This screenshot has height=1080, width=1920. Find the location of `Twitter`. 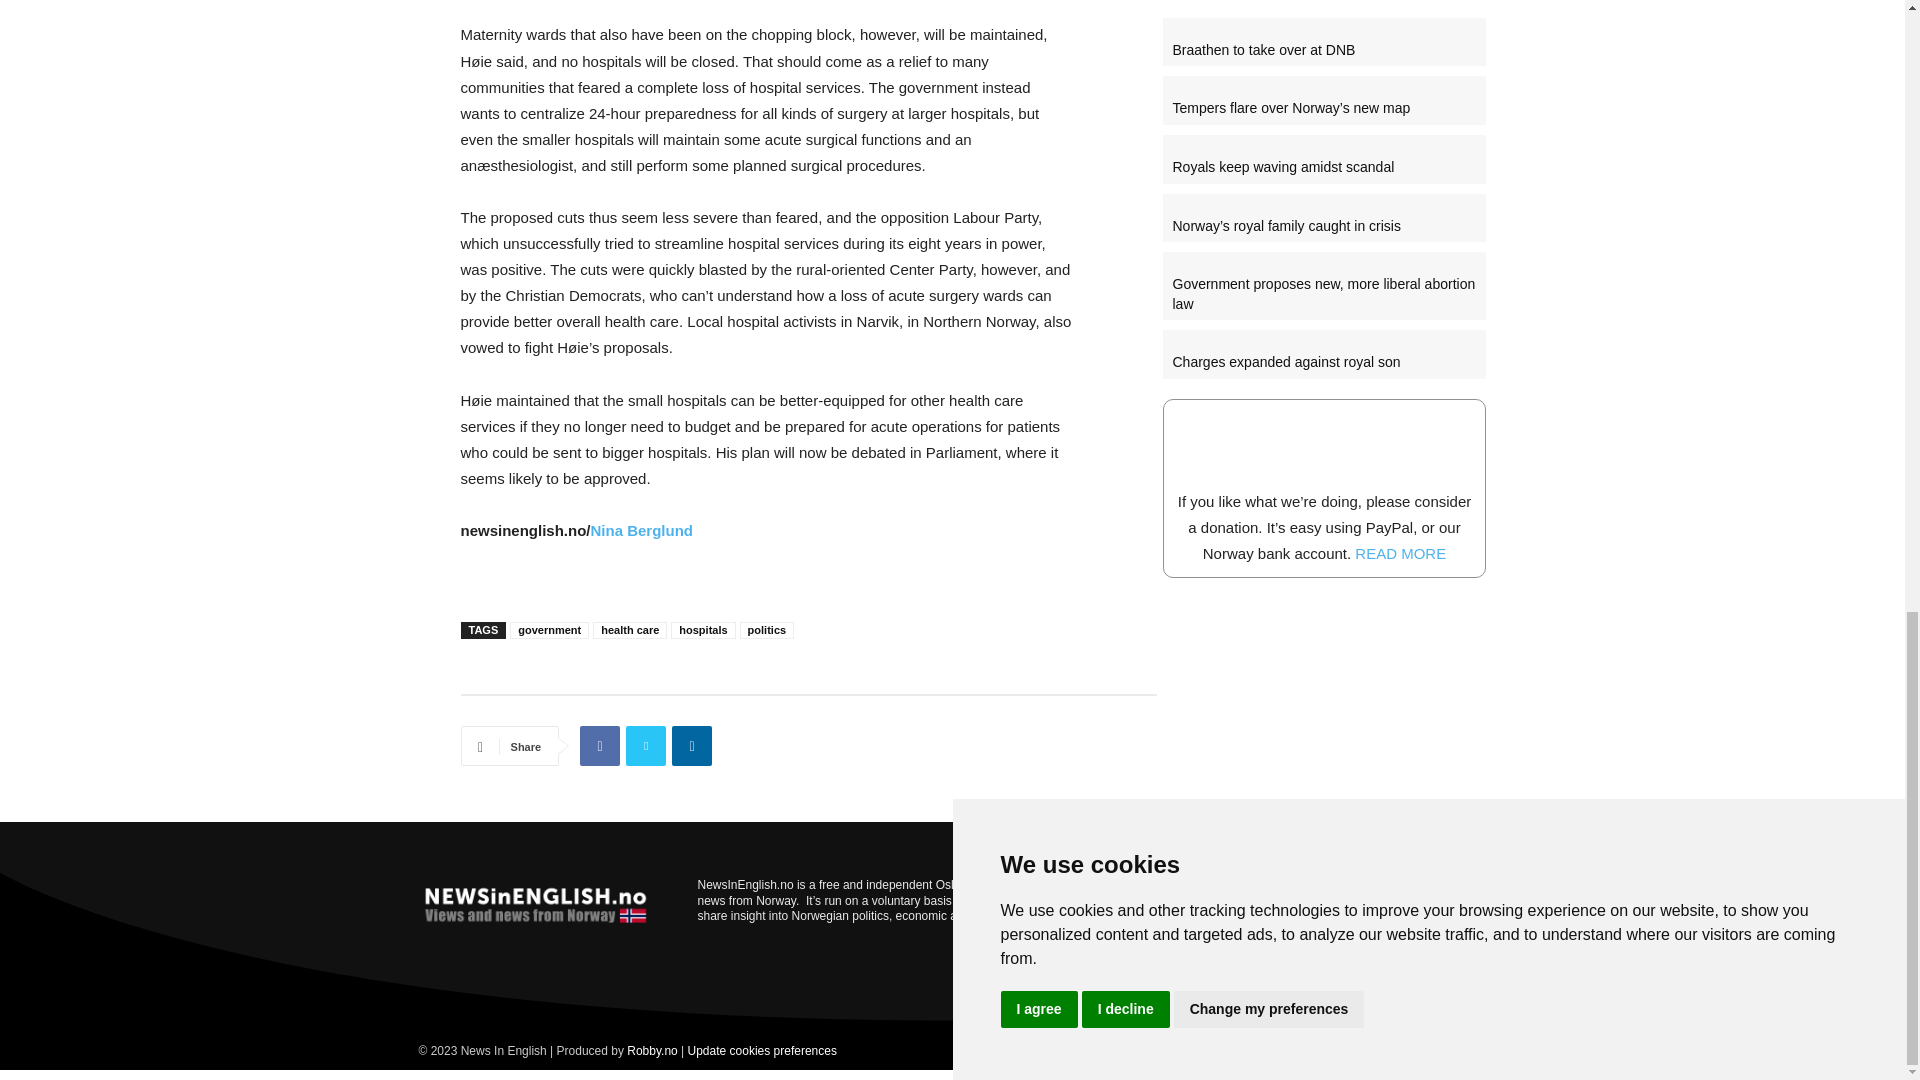

Twitter is located at coordinates (646, 745).